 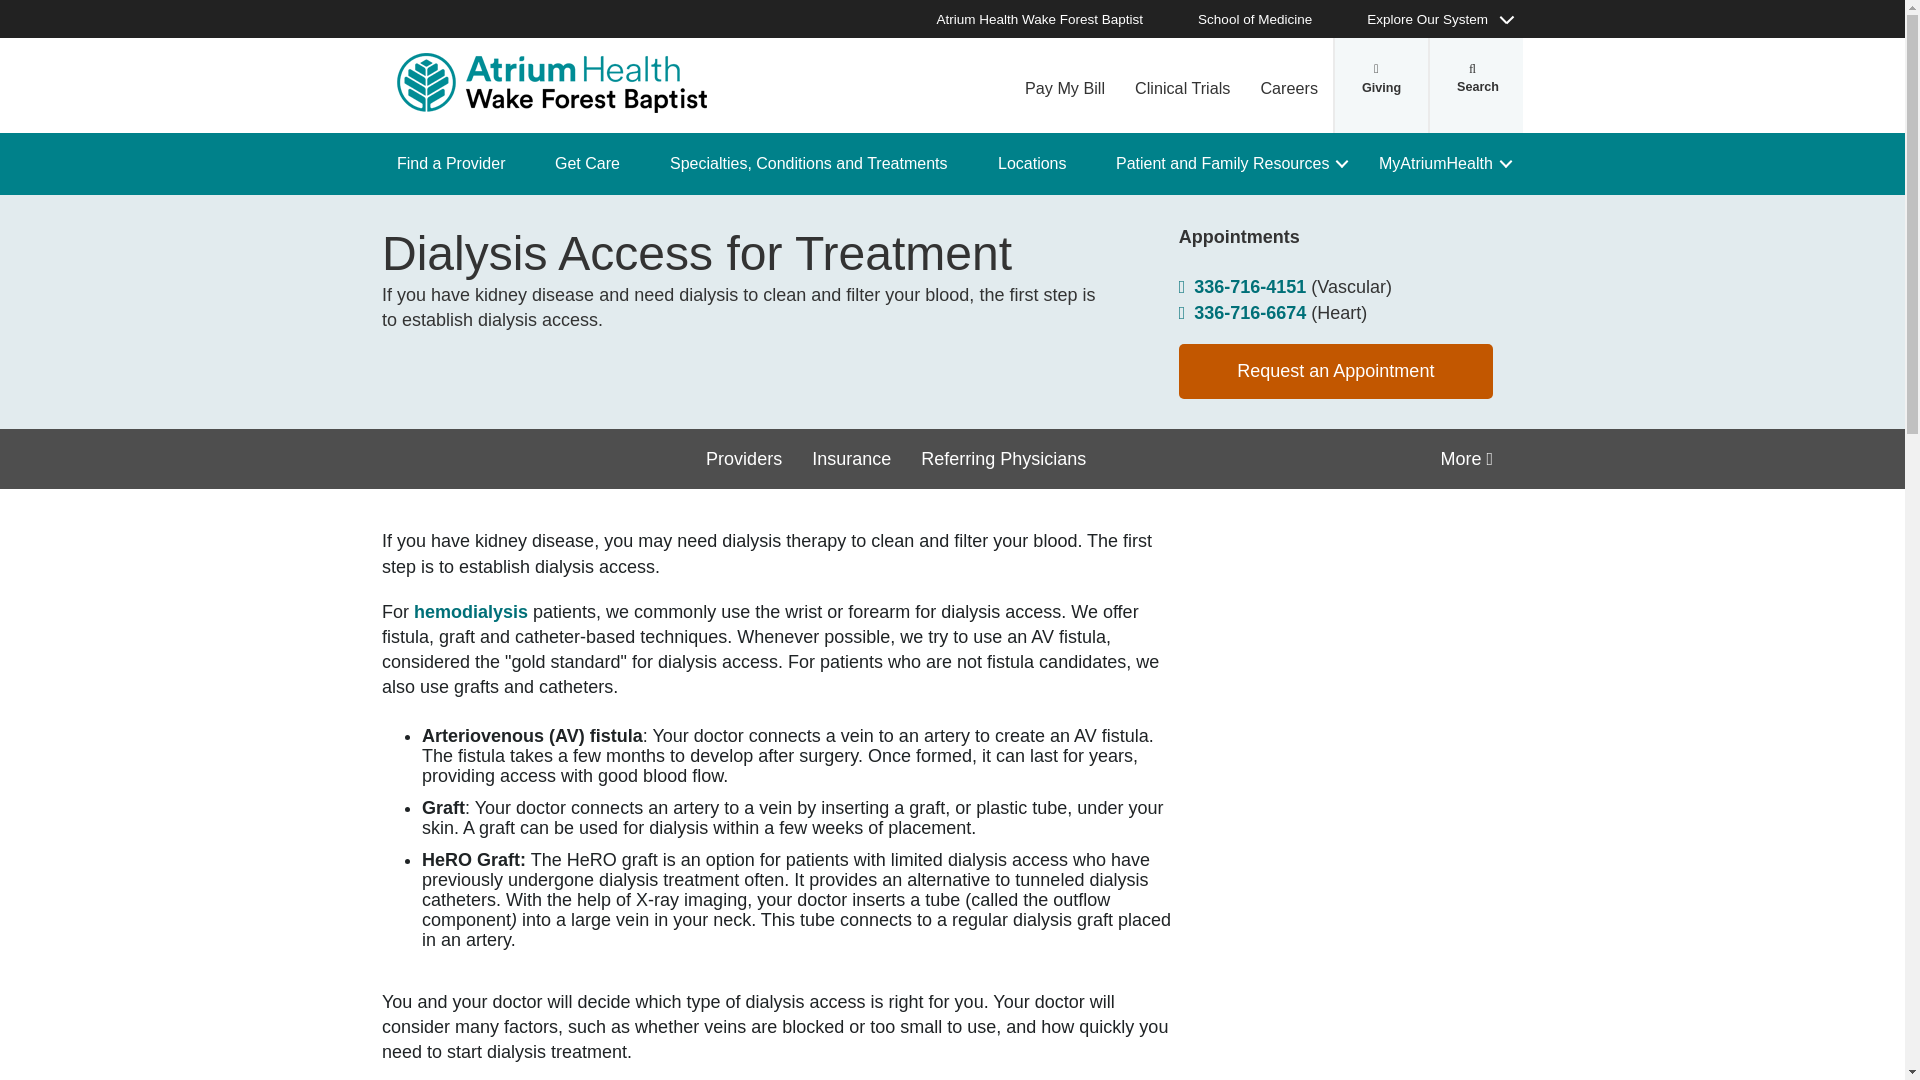 I want to click on 336-716-4151, so click(x=1242, y=288).